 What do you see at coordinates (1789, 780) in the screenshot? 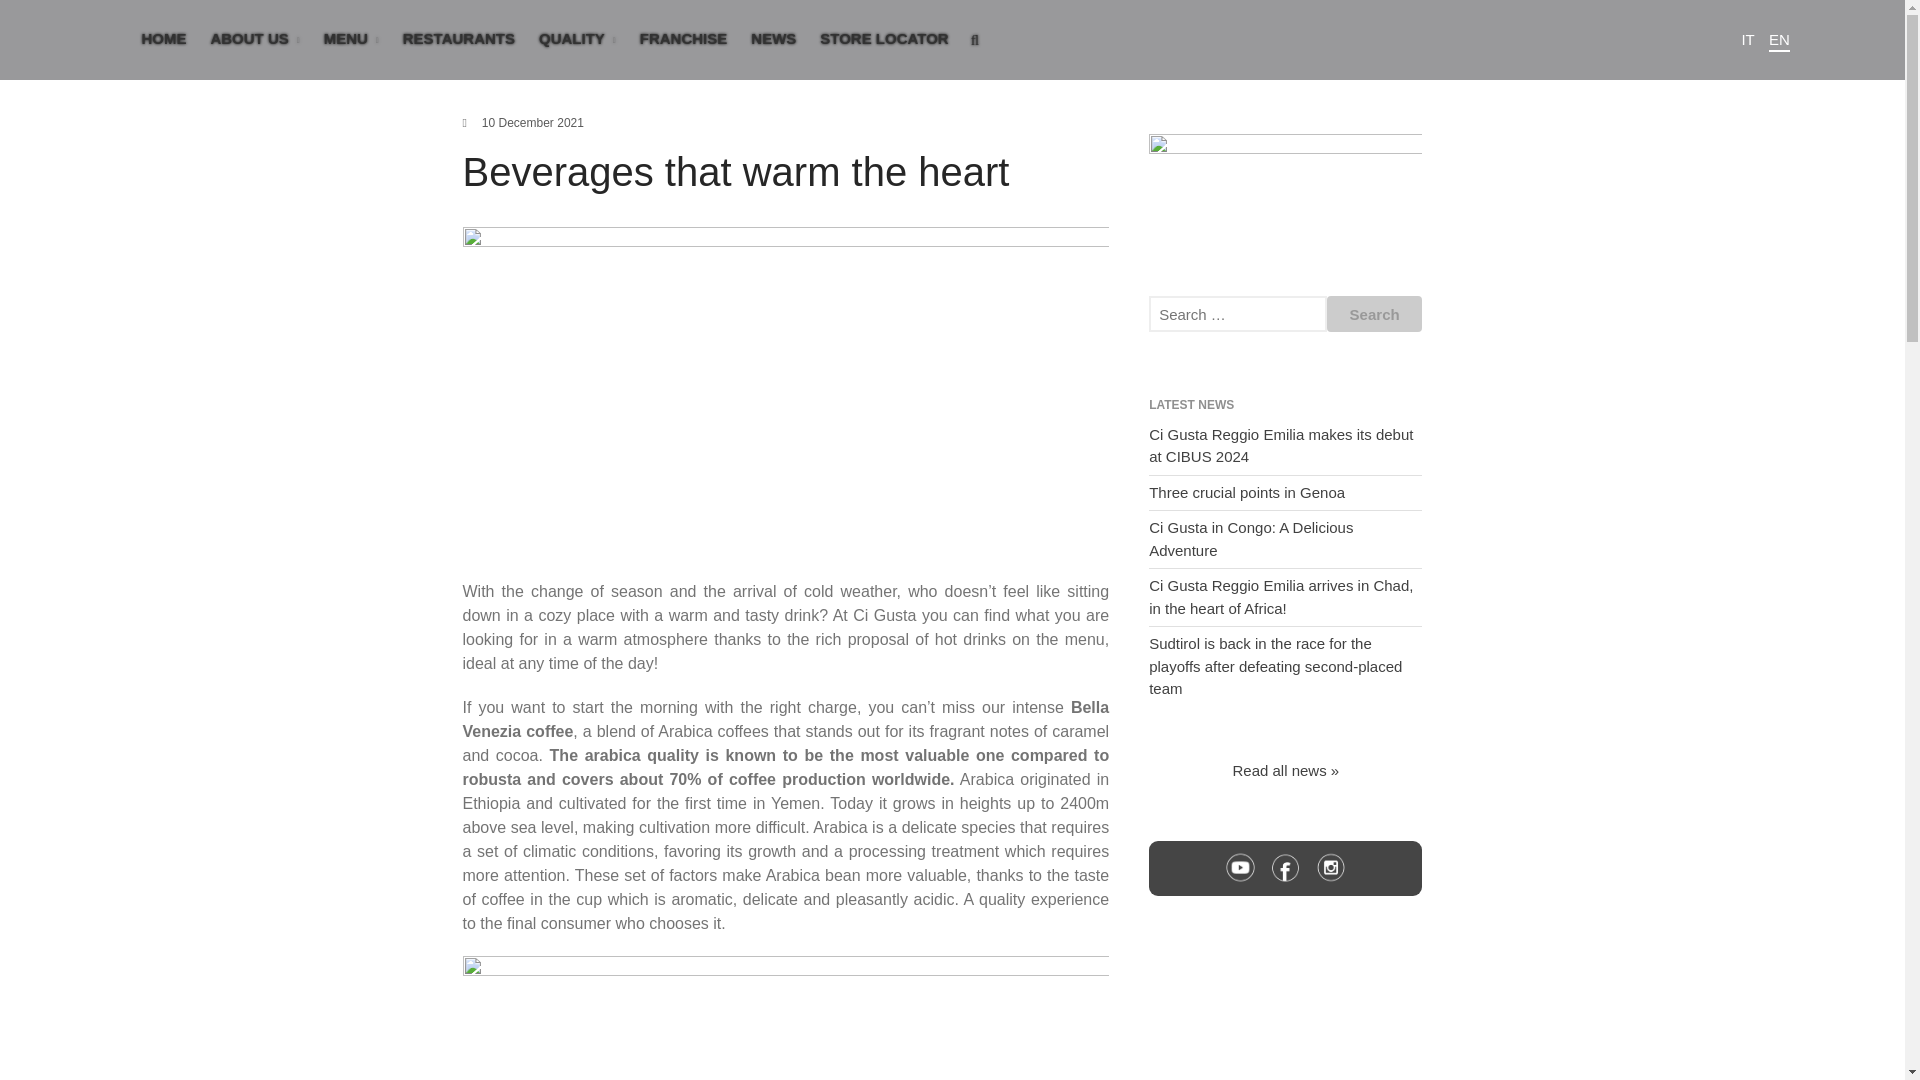
I see `Search` at bounding box center [1789, 780].